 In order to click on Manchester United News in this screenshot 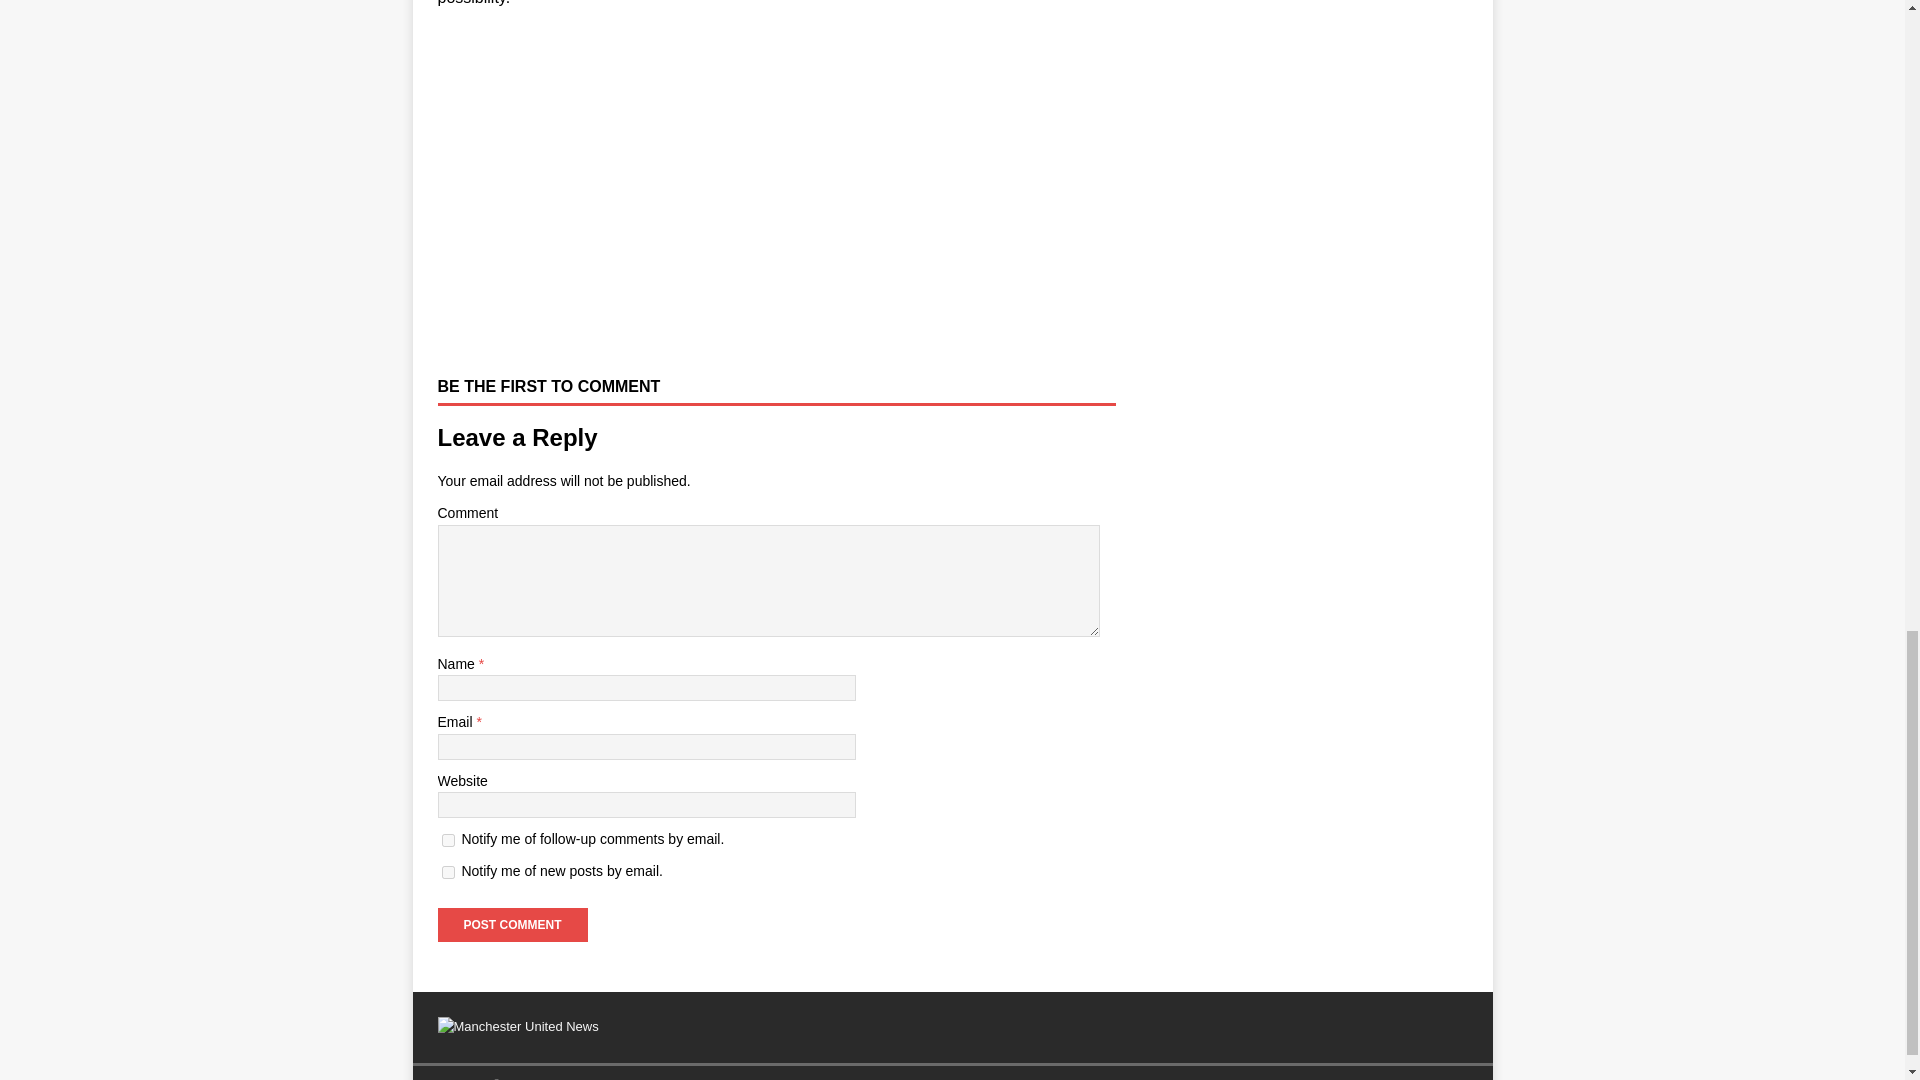, I will do `click(518, 1026)`.